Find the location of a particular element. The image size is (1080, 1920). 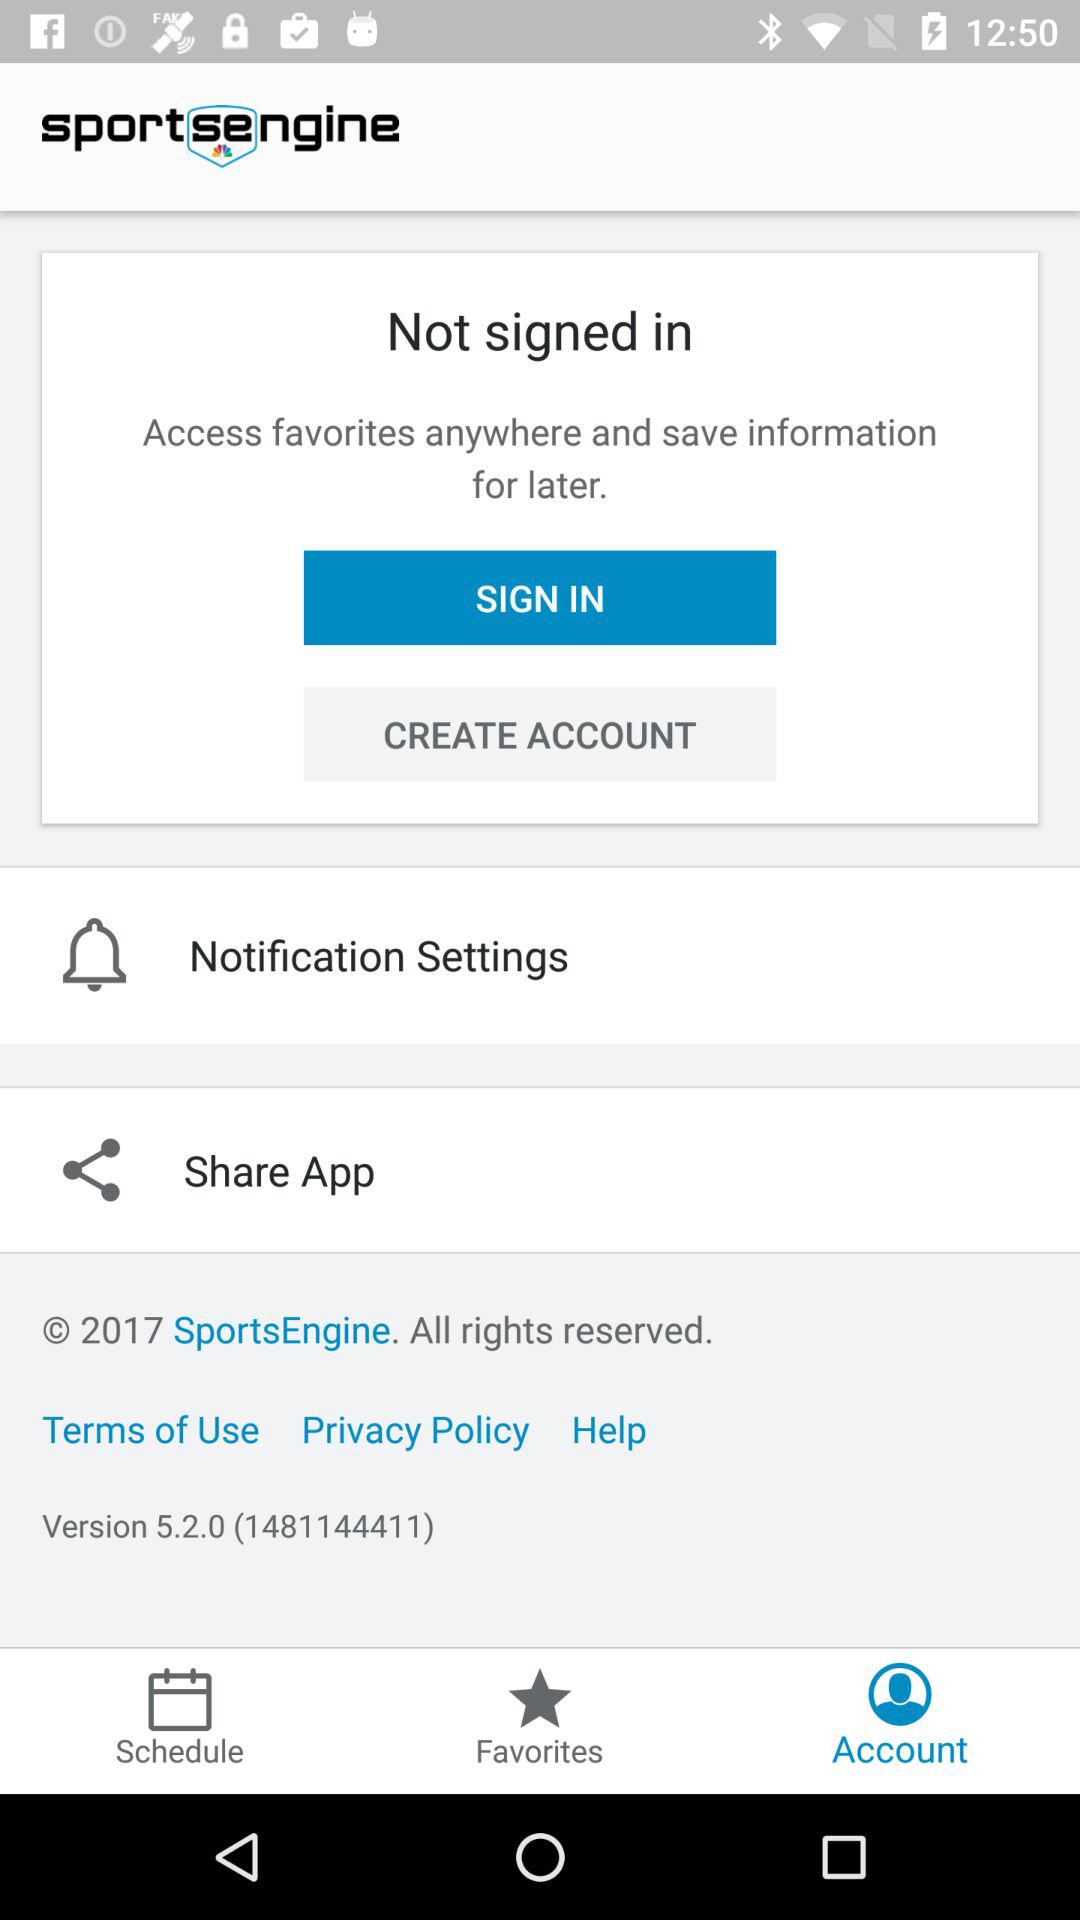

choose icon below the access favorites anywhere is located at coordinates (540, 598).